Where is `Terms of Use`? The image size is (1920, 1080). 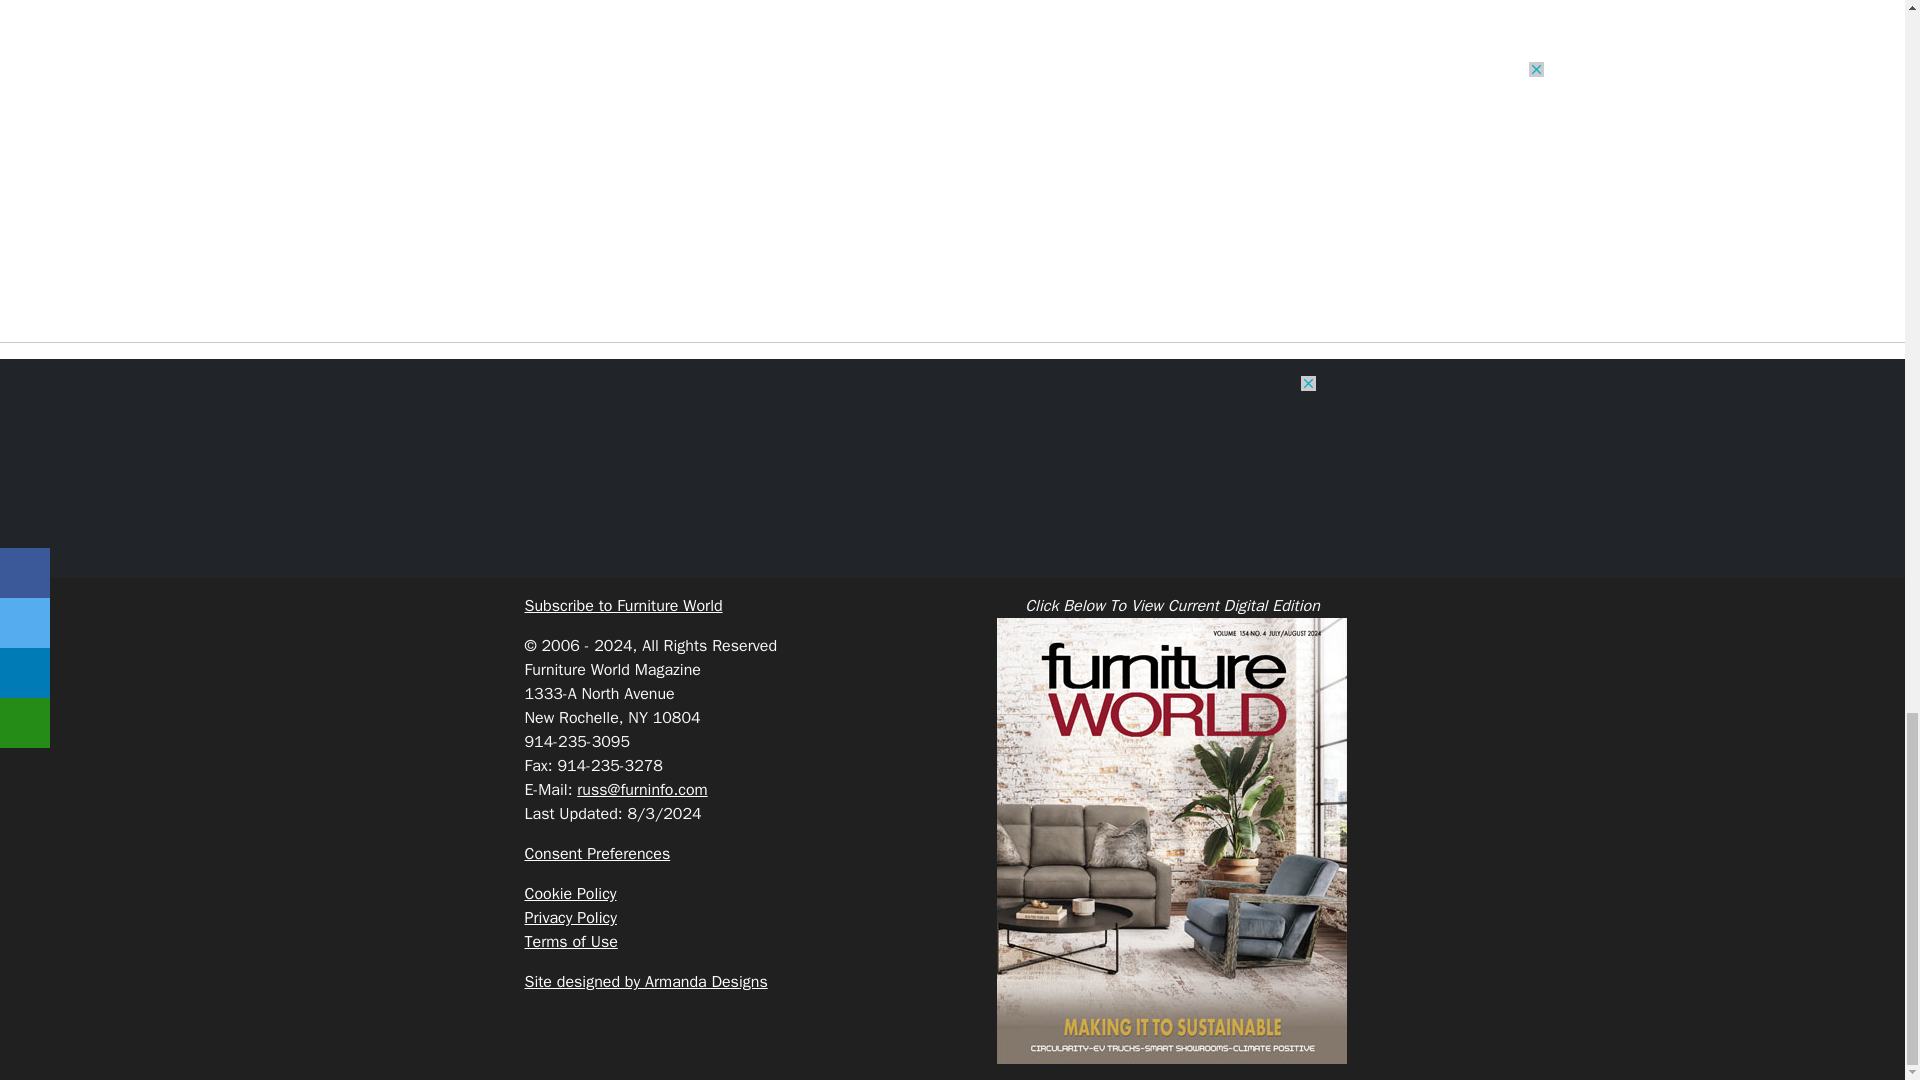
Terms of Use is located at coordinates (570, 942).